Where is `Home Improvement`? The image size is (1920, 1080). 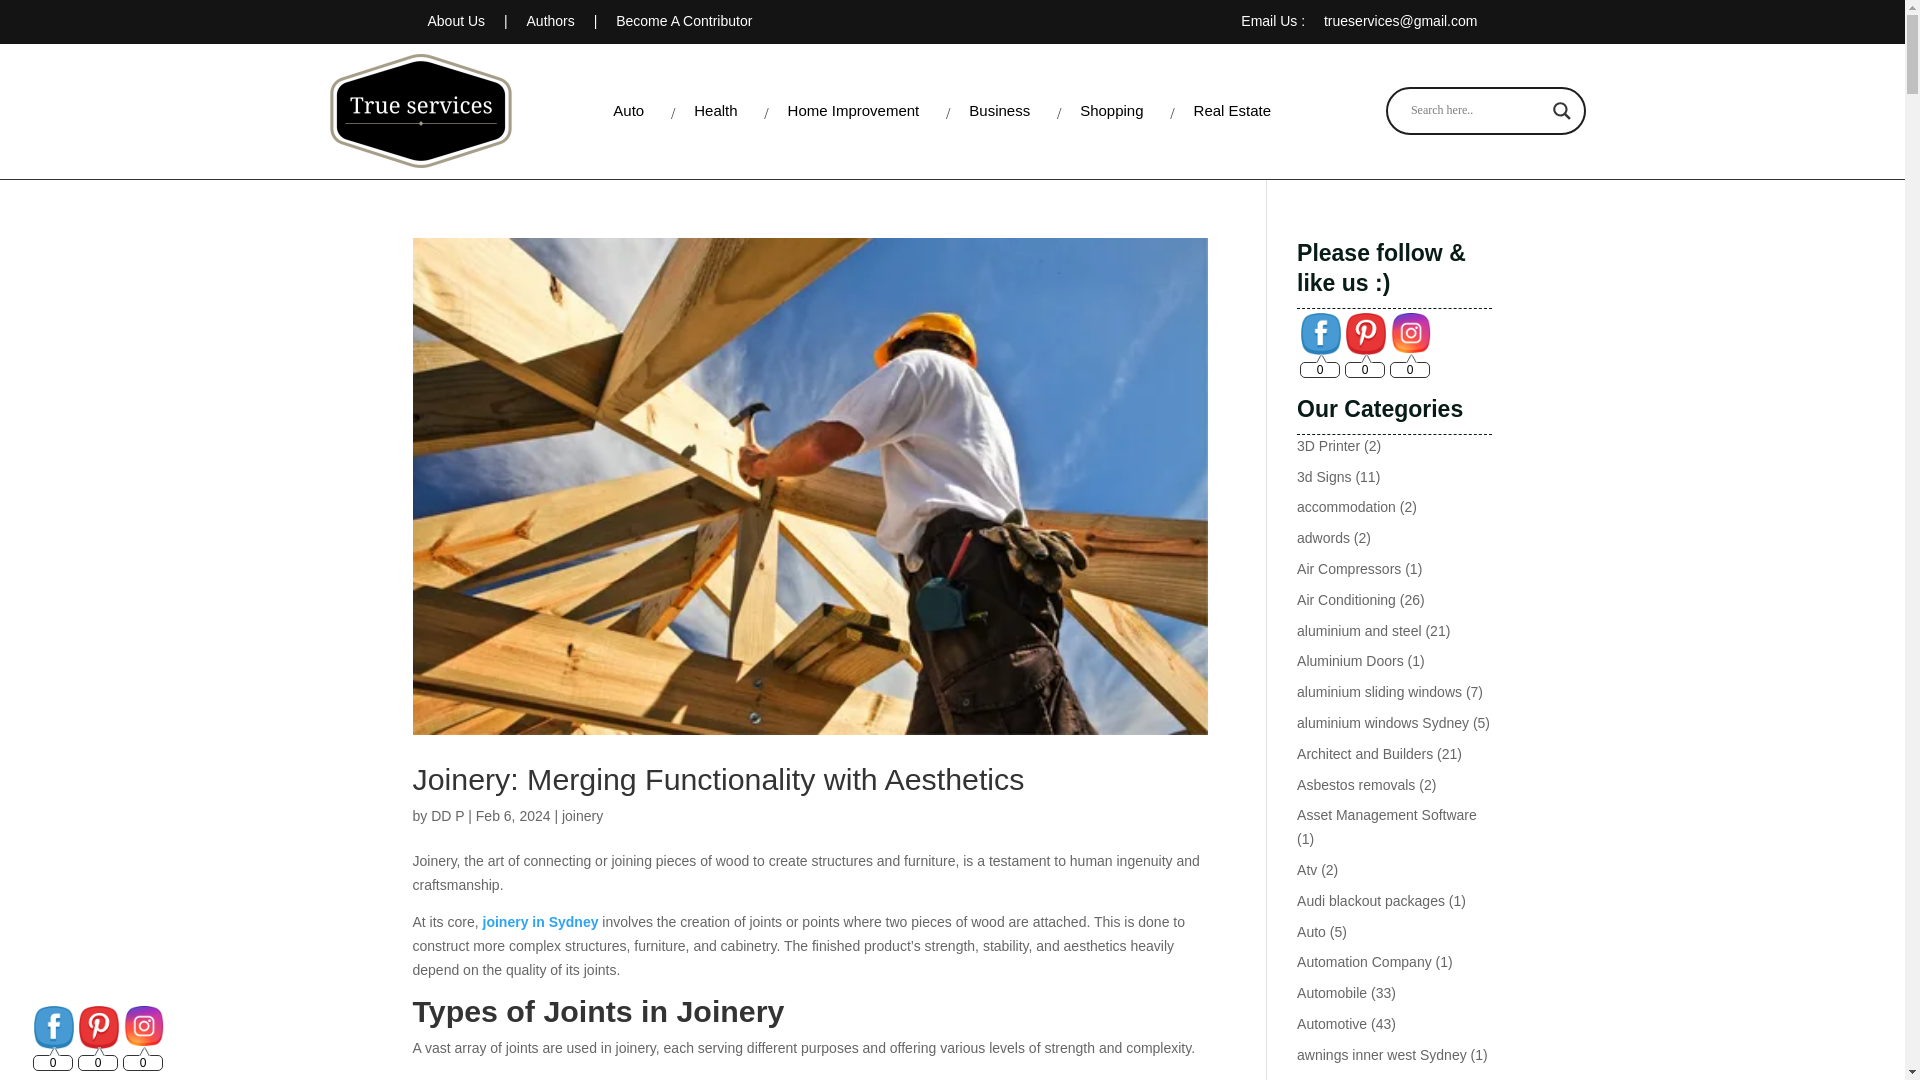
Home Improvement is located at coordinates (854, 110).